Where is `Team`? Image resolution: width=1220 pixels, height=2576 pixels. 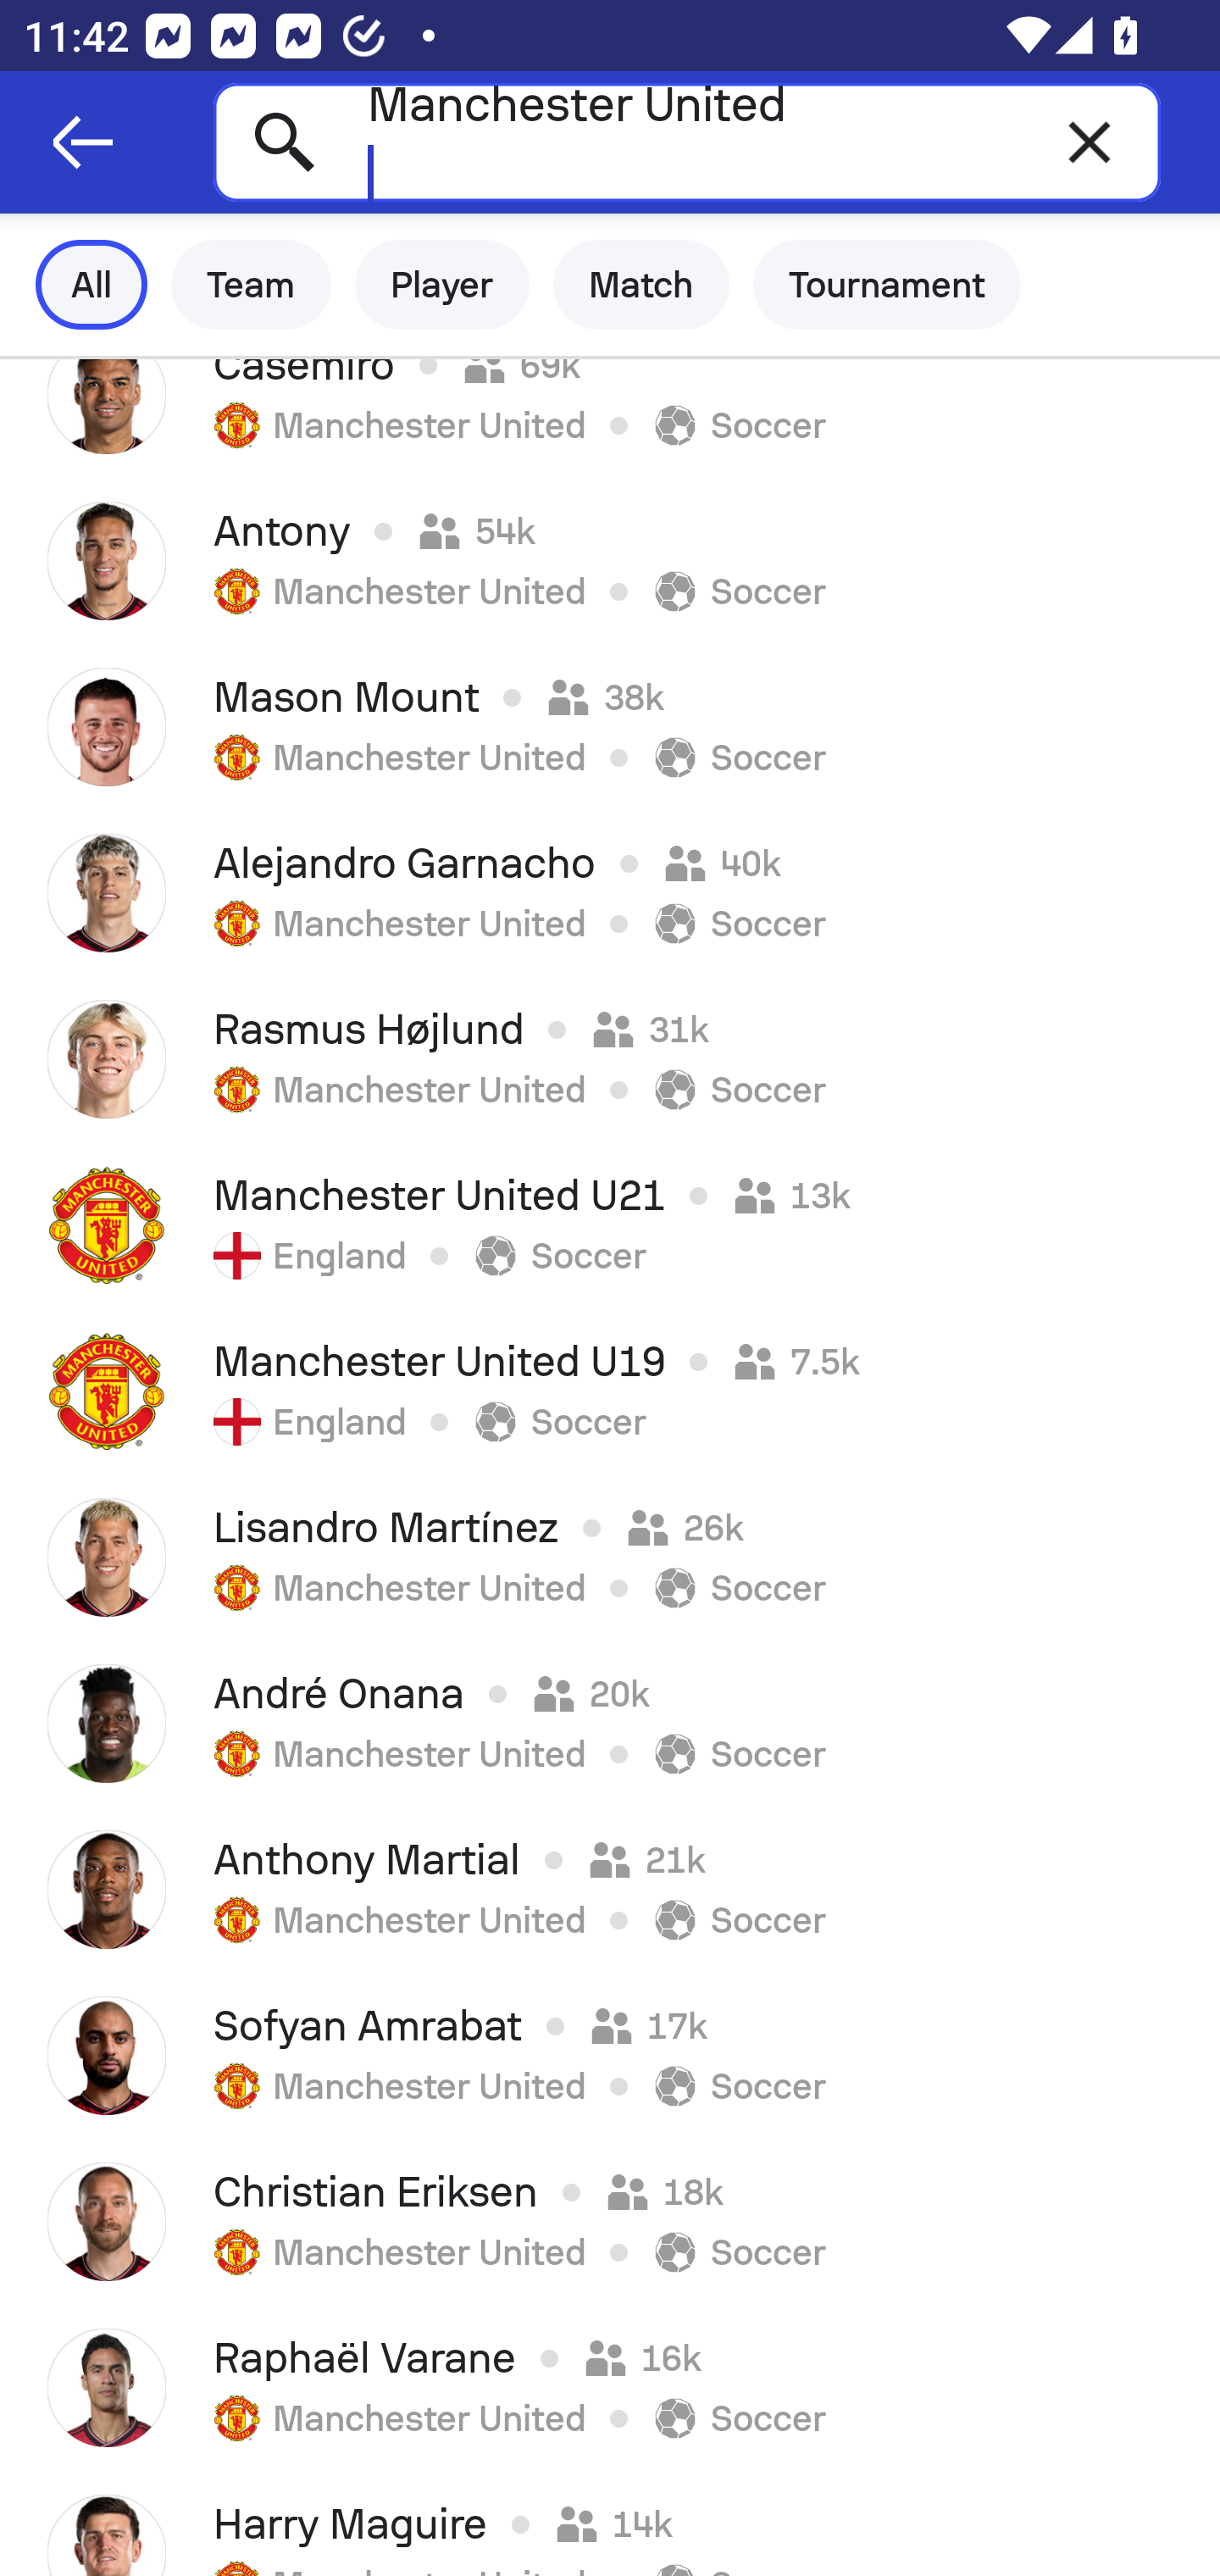 Team is located at coordinates (251, 285).